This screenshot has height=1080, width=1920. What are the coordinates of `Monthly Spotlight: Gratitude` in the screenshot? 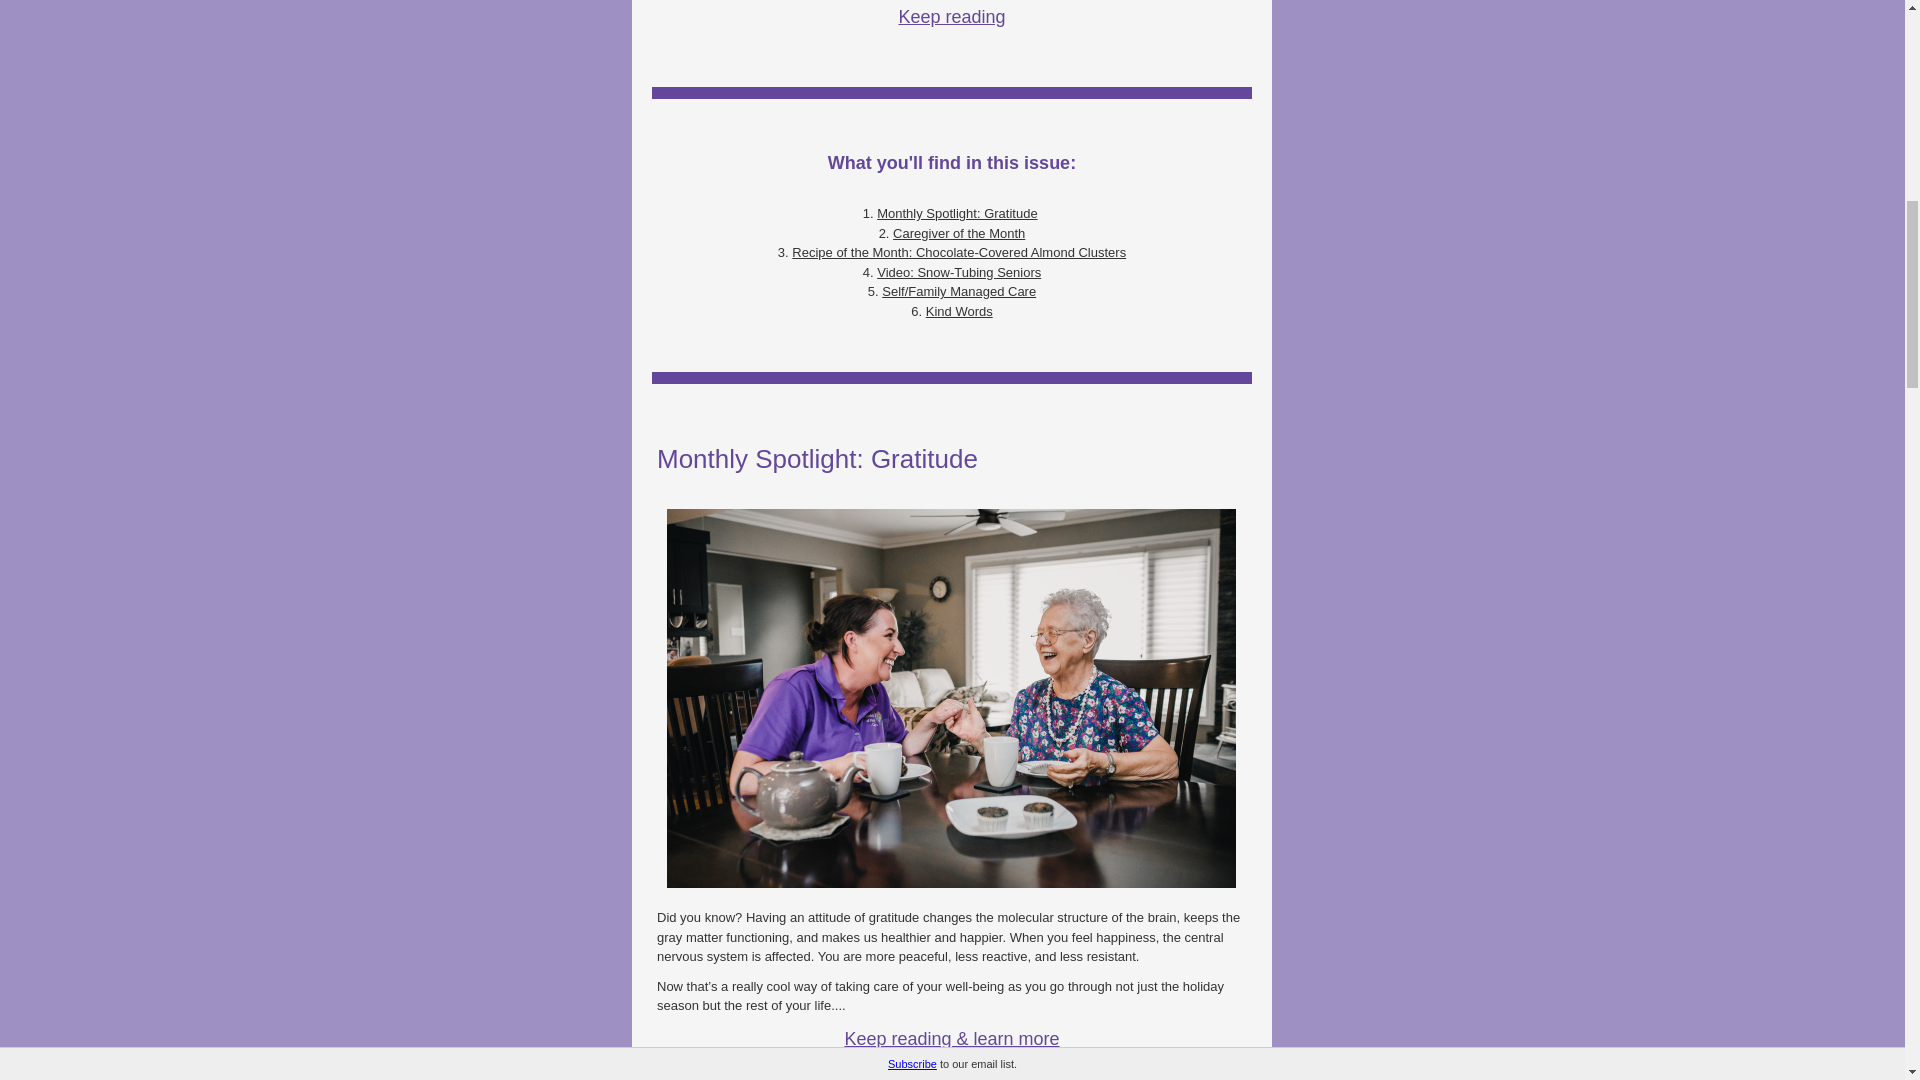 It's located at (956, 214).